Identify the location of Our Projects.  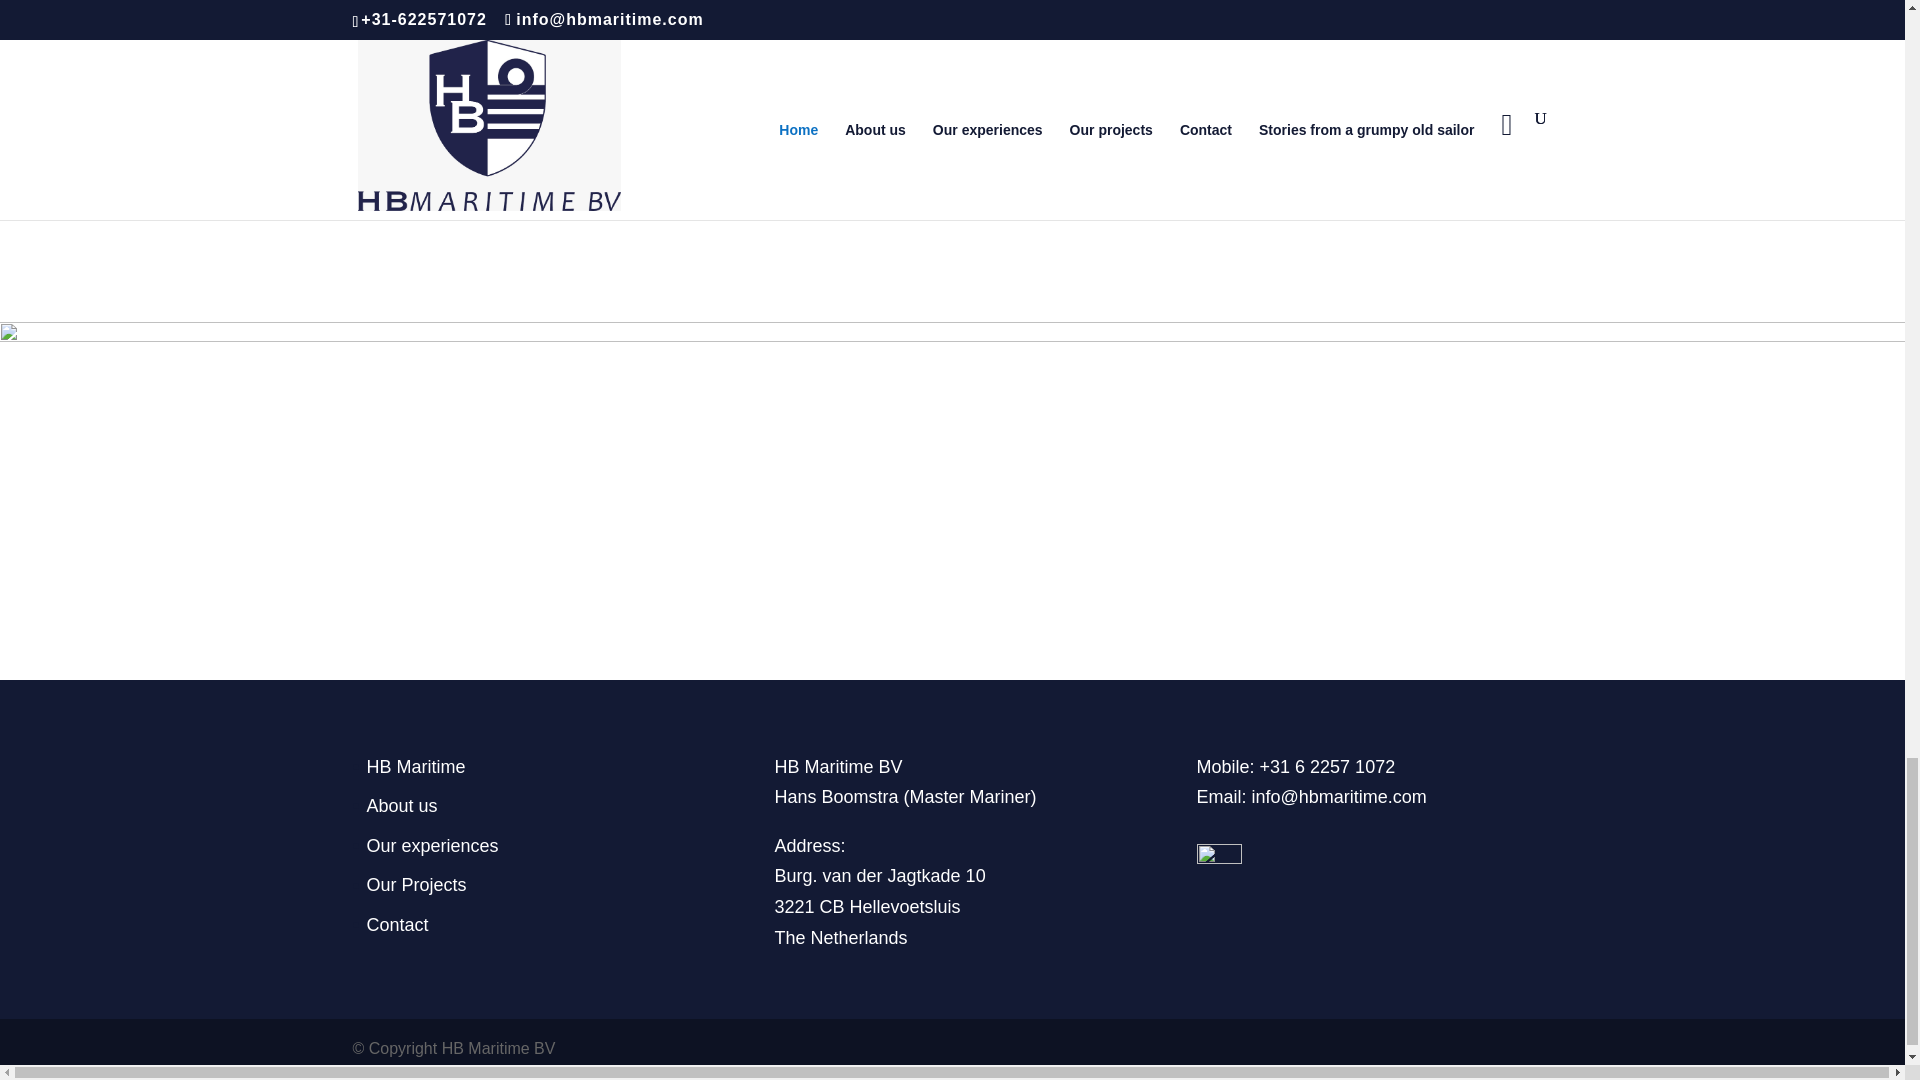
(416, 884).